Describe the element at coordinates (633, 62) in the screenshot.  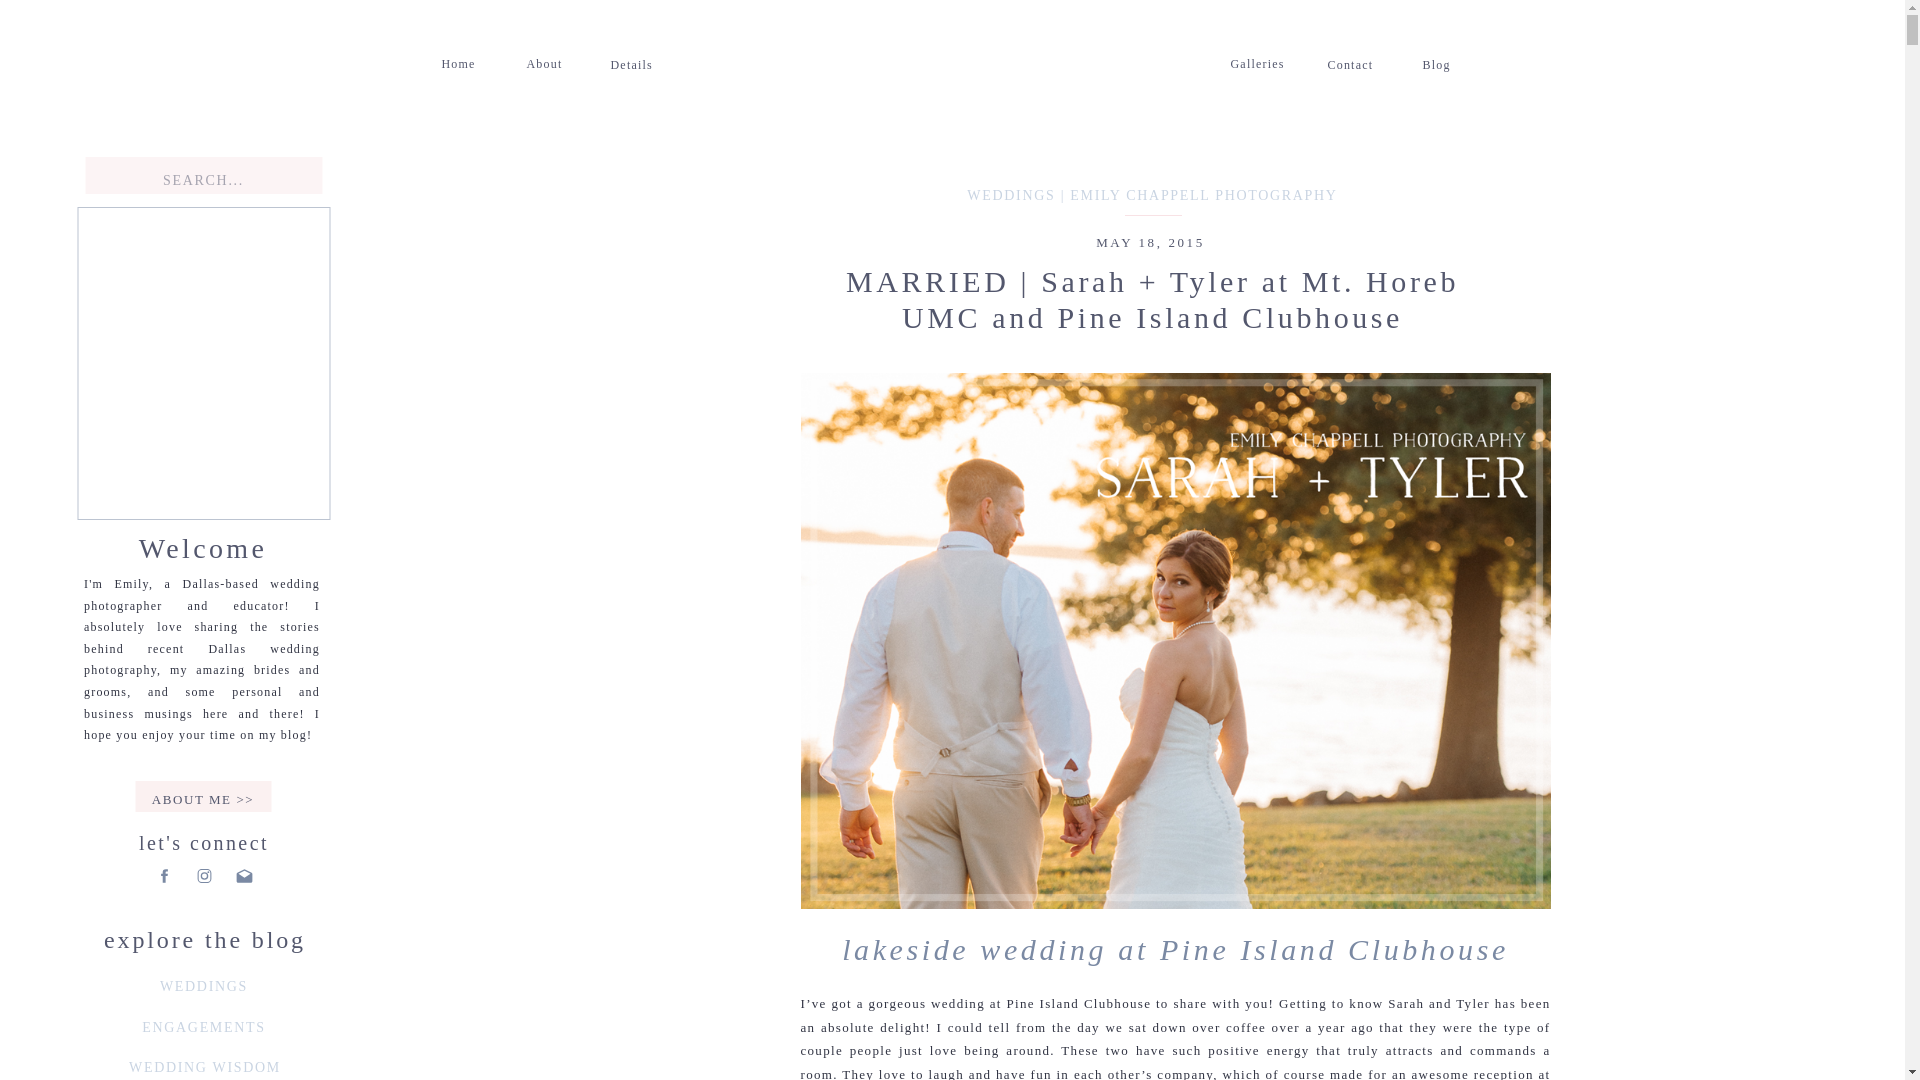
I see `Details` at that location.